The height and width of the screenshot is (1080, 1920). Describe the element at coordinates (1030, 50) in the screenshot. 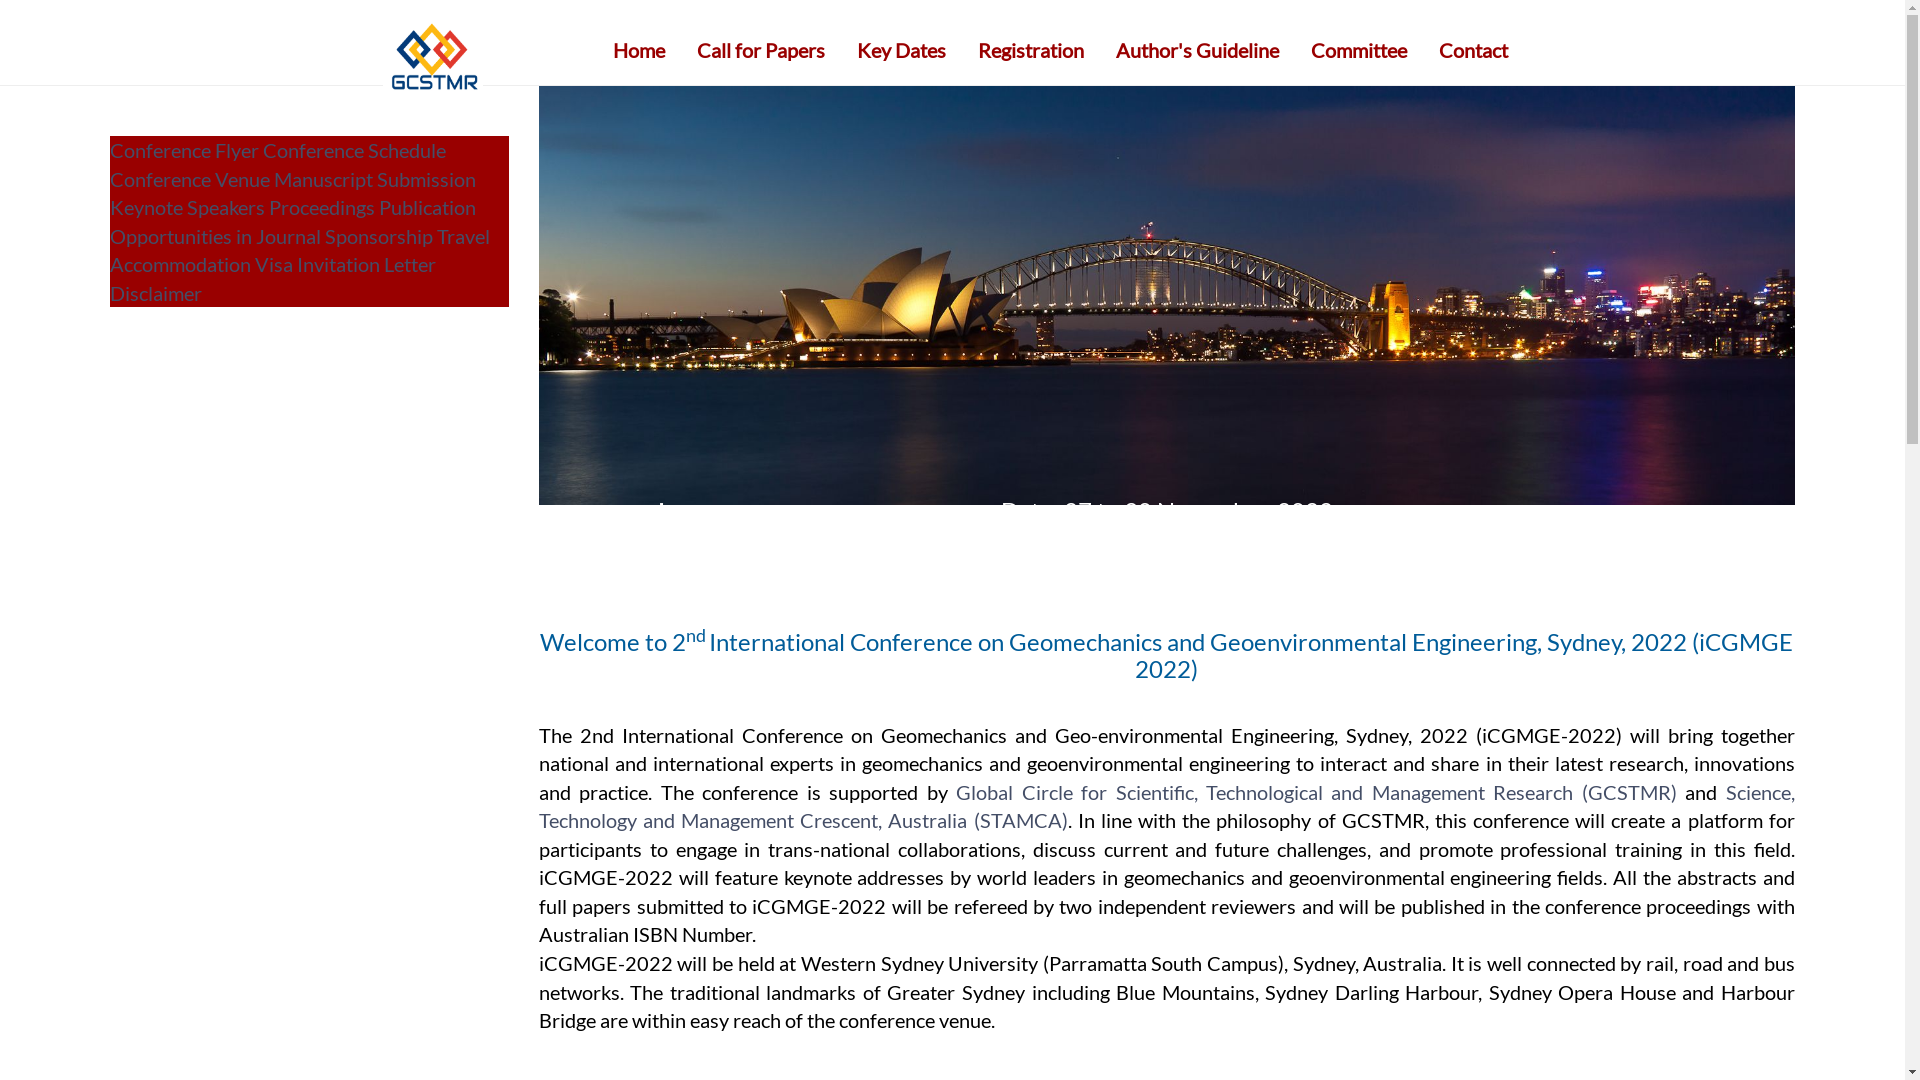

I see `Registration` at that location.